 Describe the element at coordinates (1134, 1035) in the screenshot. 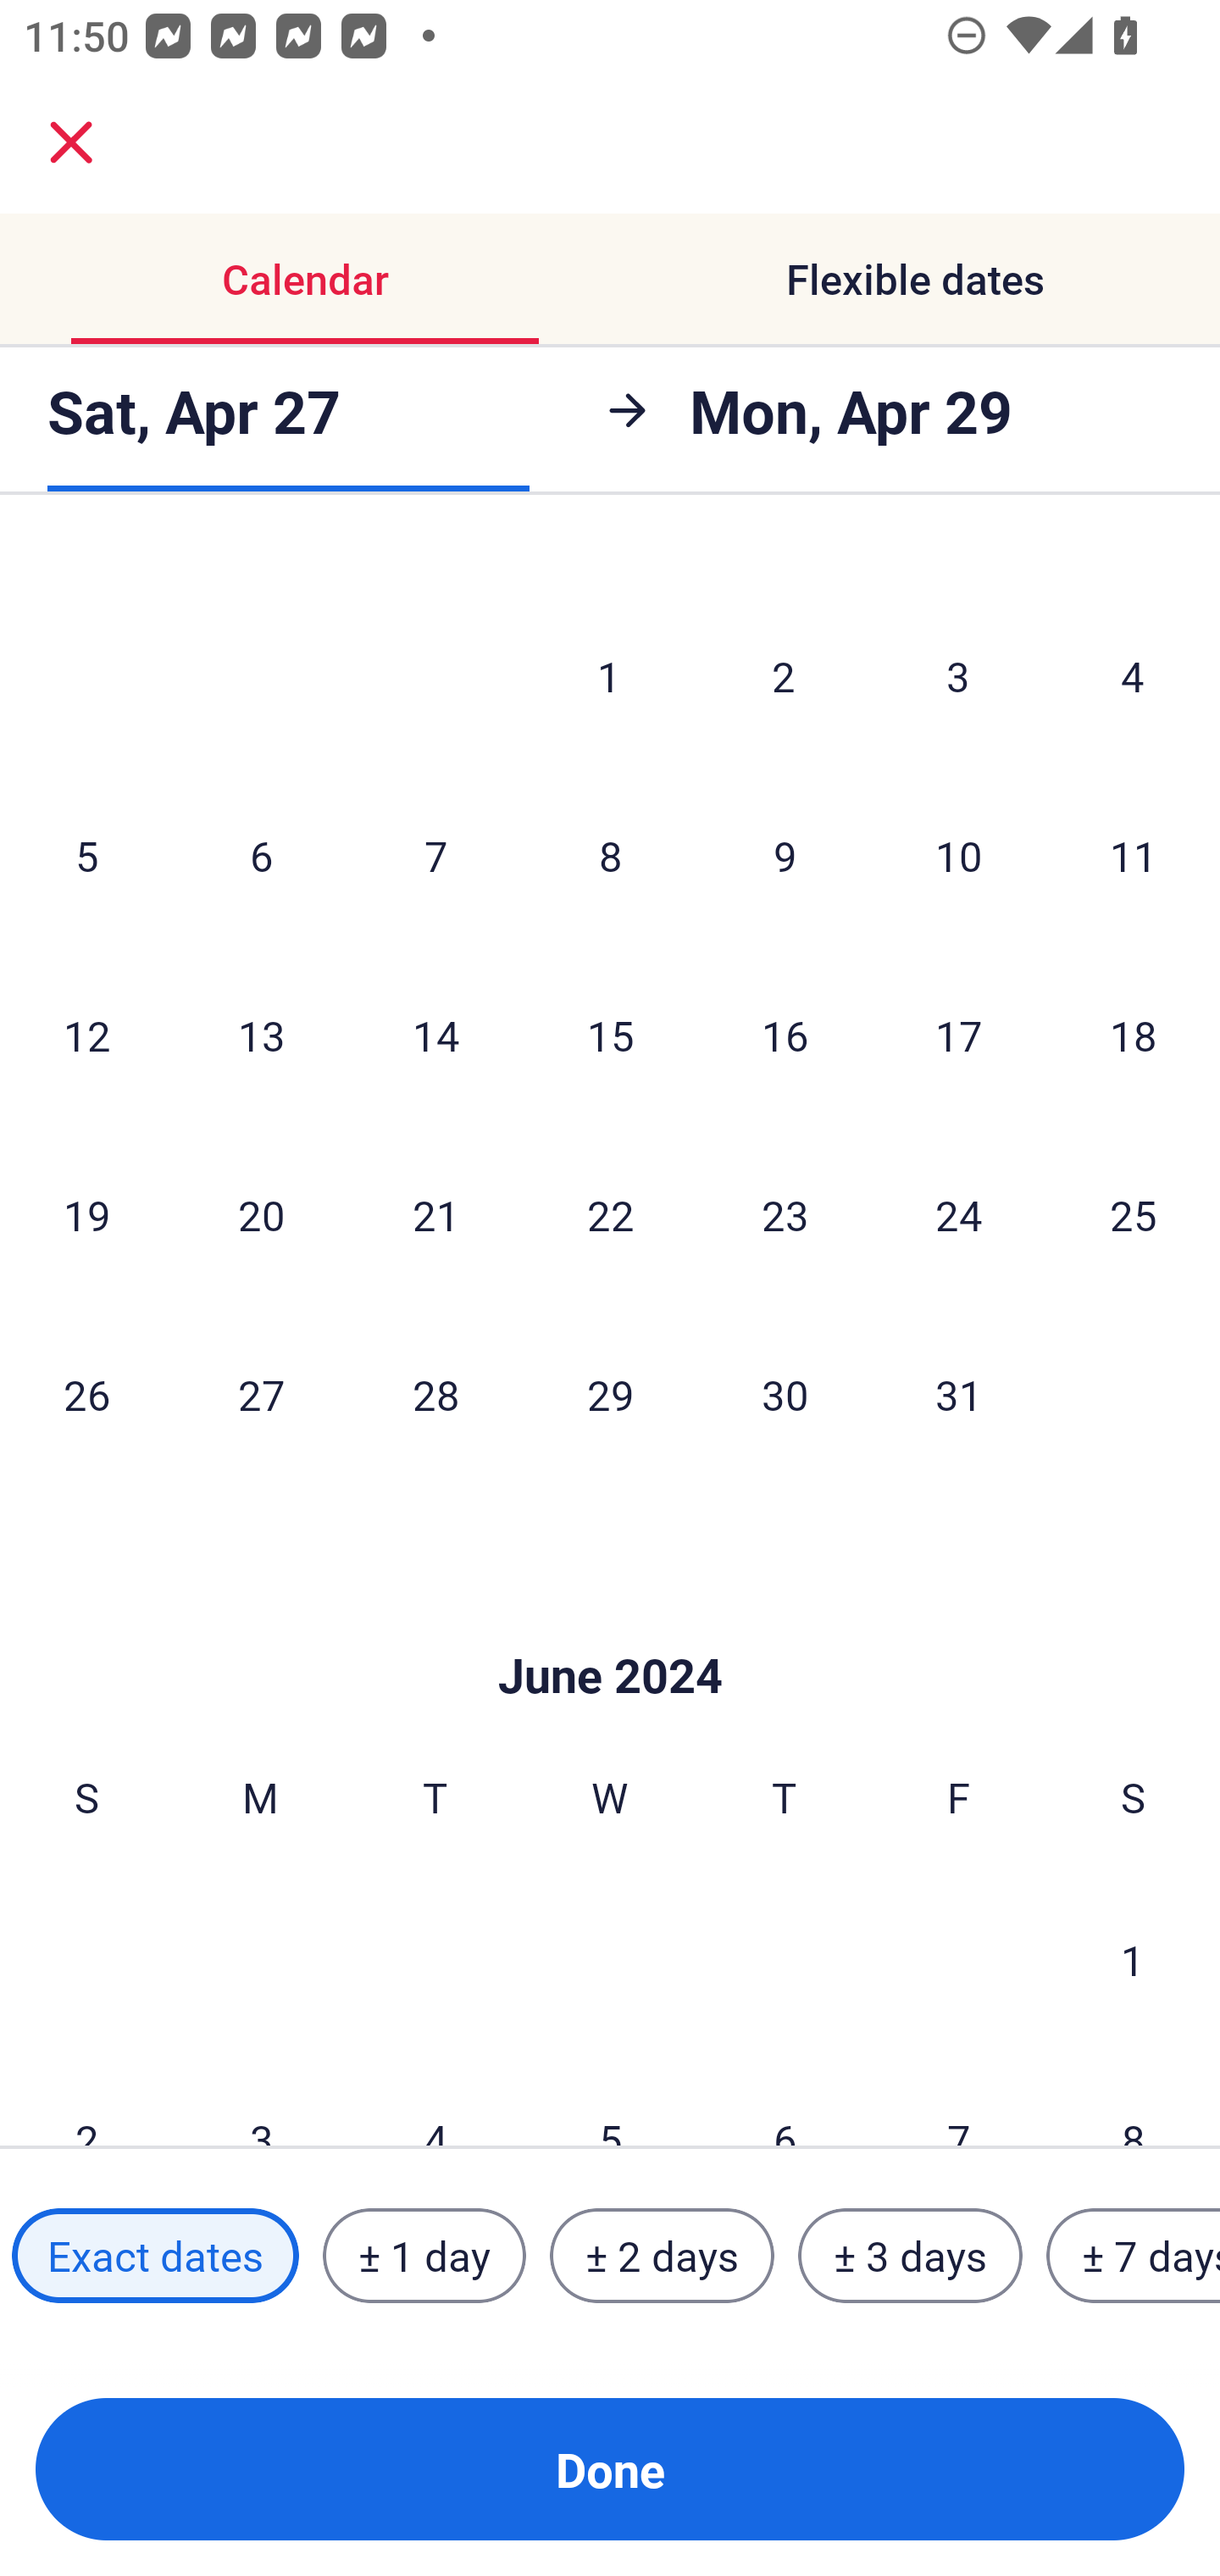

I see `18 Saturday, May 18, 2024` at that location.